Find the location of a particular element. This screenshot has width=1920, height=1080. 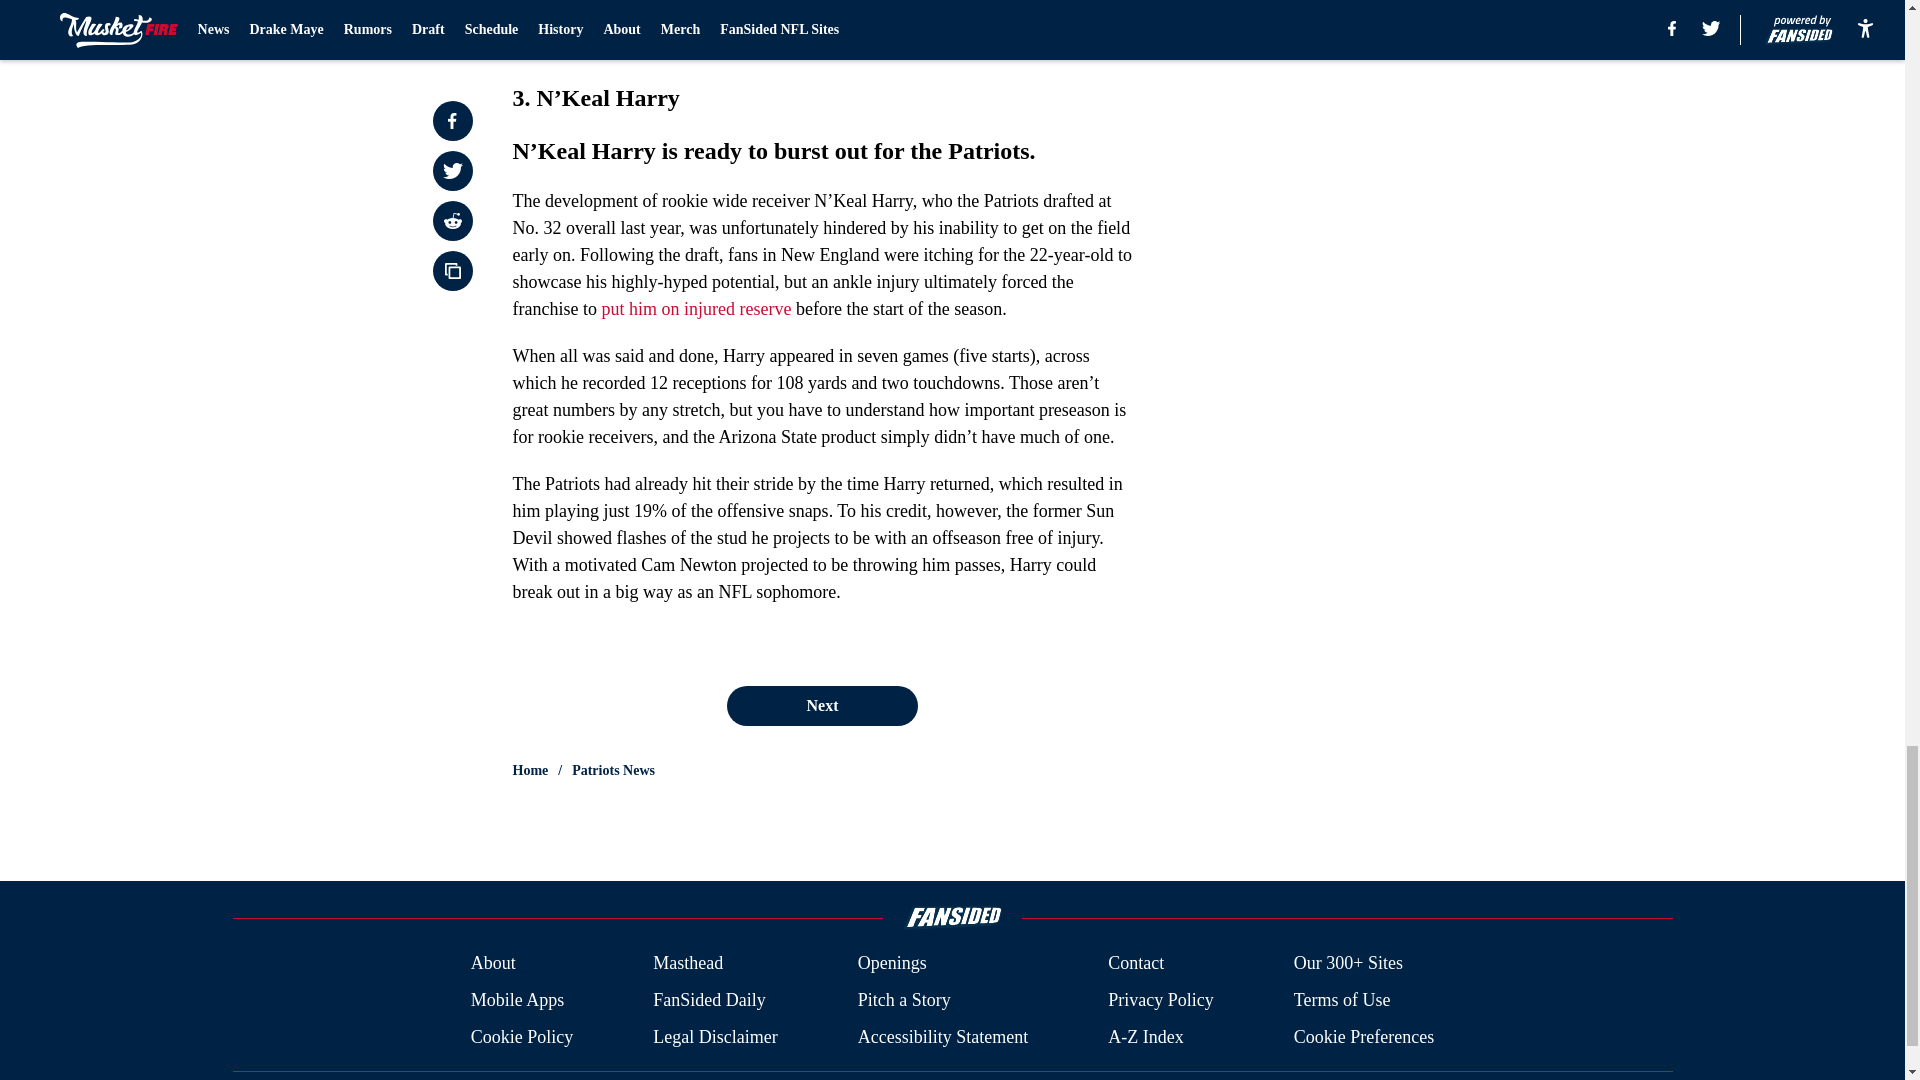

Openings is located at coordinates (892, 964).